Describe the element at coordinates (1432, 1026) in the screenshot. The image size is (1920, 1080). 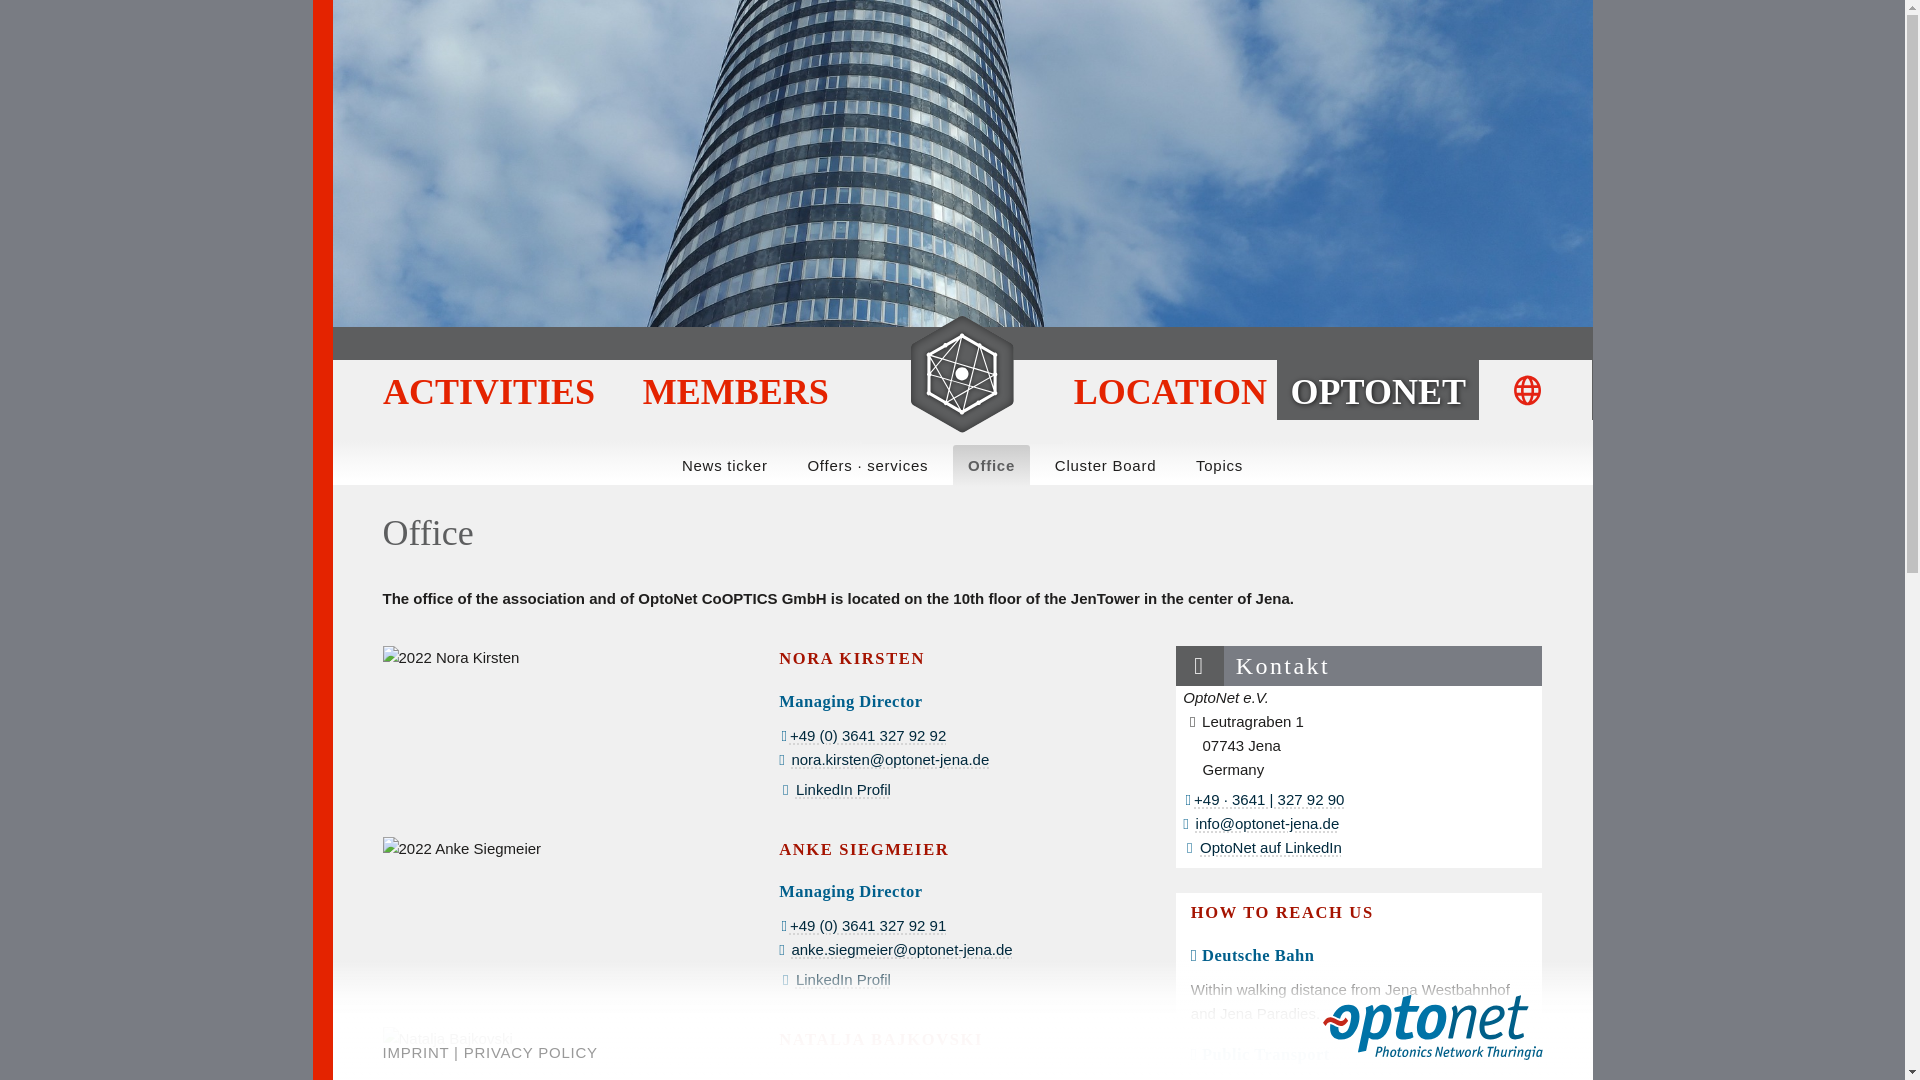
I see `link to homepage` at that location.